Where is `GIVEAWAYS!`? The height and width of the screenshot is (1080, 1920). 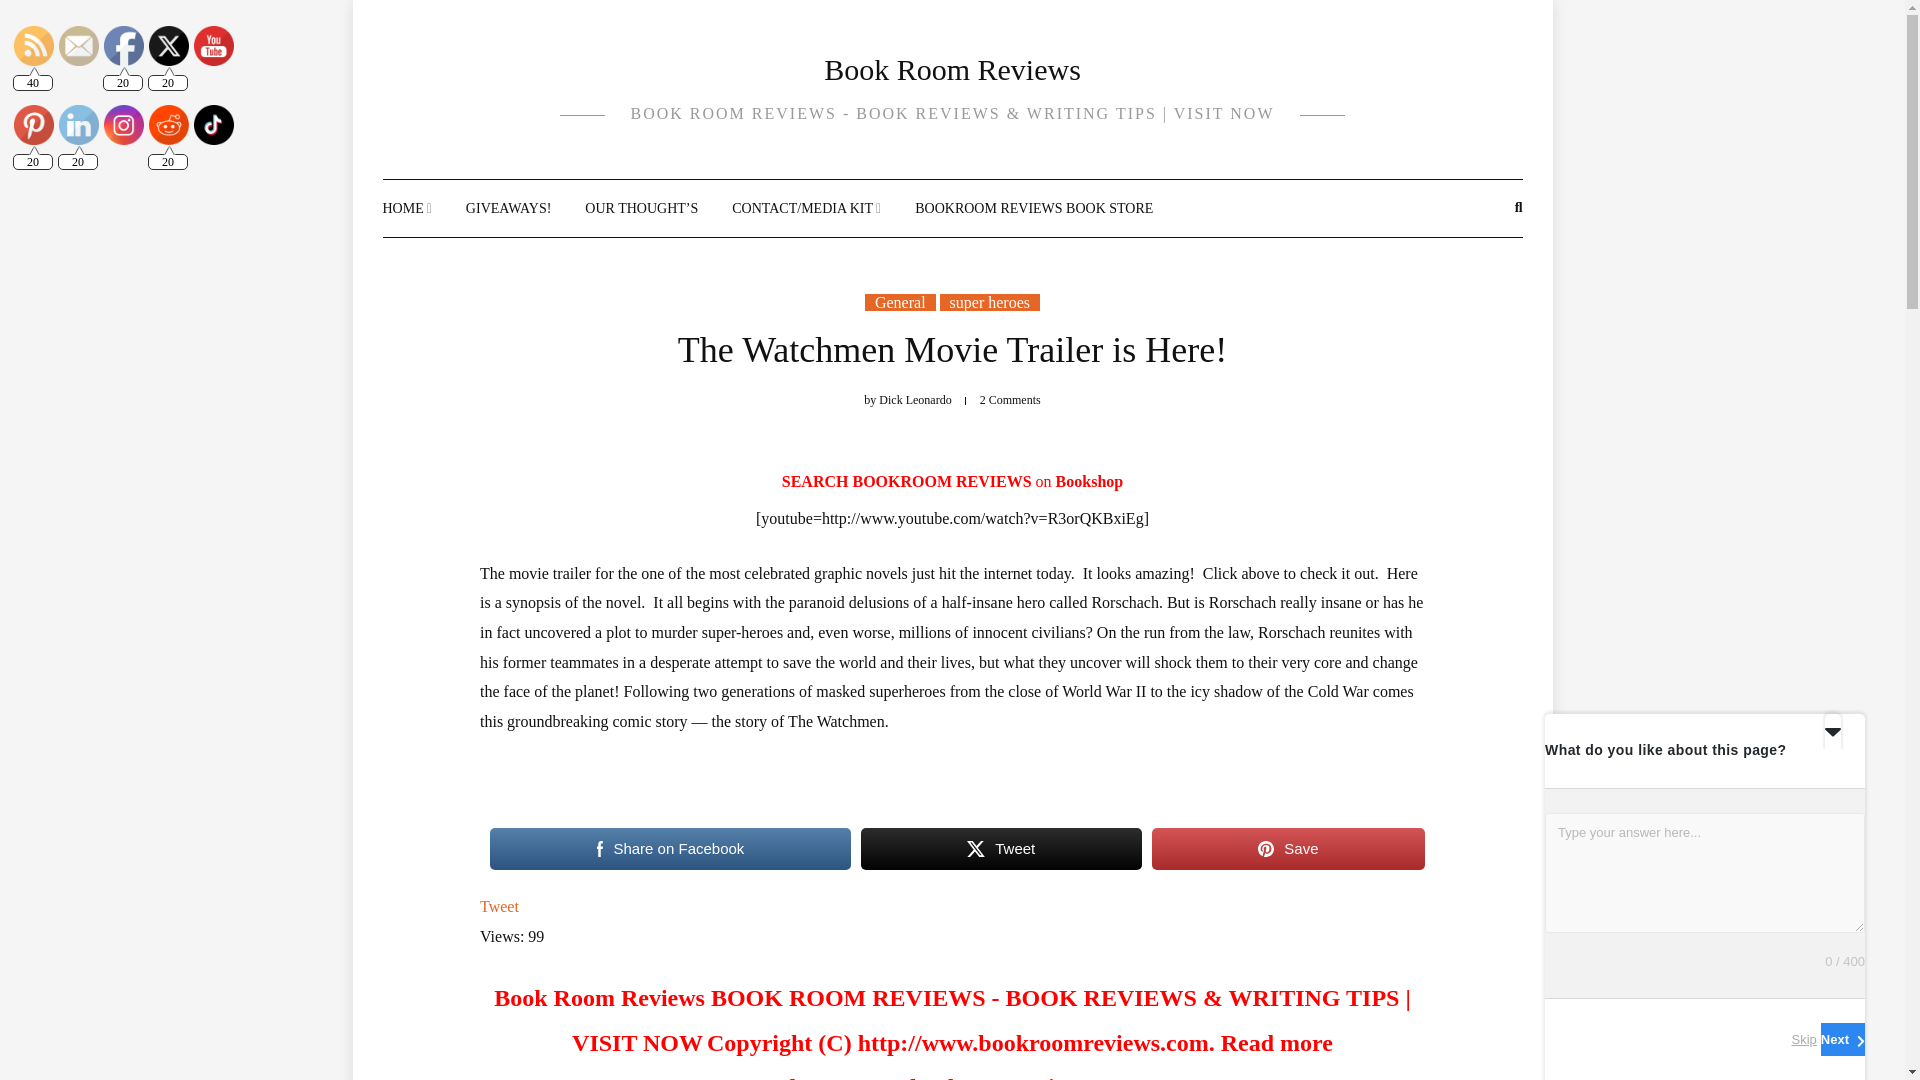
GIVEAWAYS! is located at coordinates (508, 208).